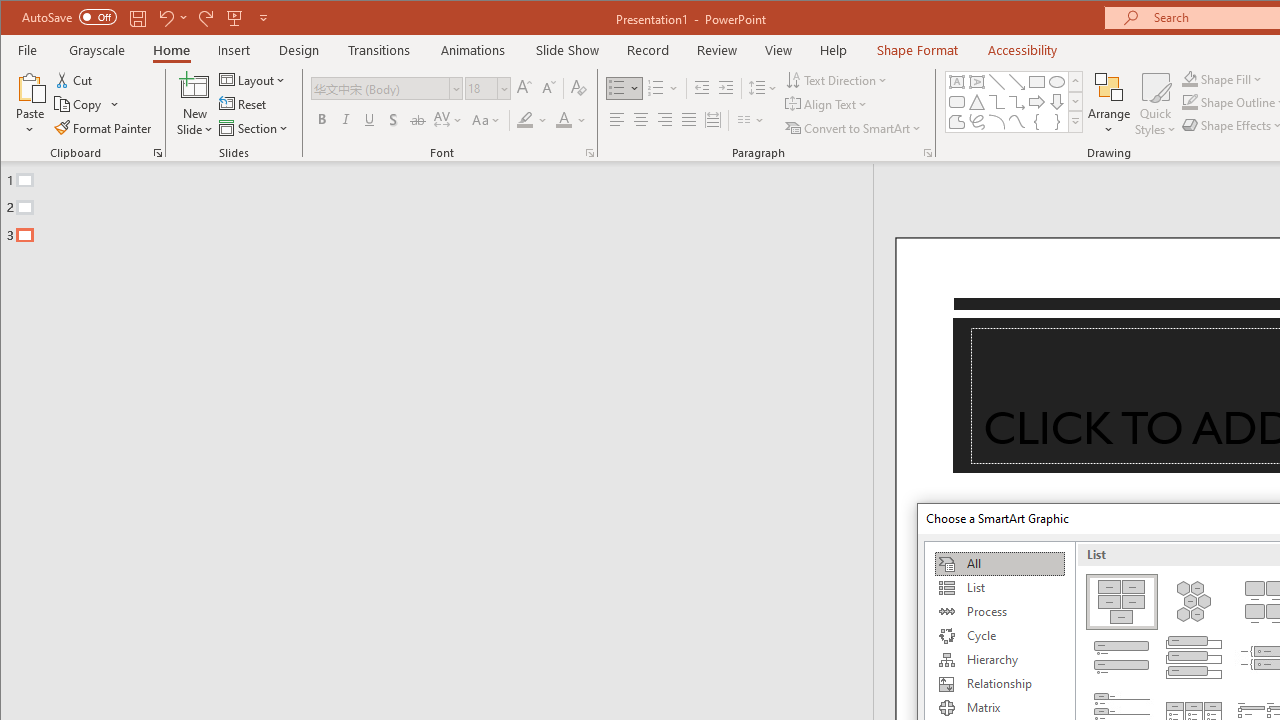 The width and height of the screenshot is (1280, 720). What do you see at coordinates (726, 88) in the screenshot?
I see `Increase Indent` at bounding box center [726, 88].